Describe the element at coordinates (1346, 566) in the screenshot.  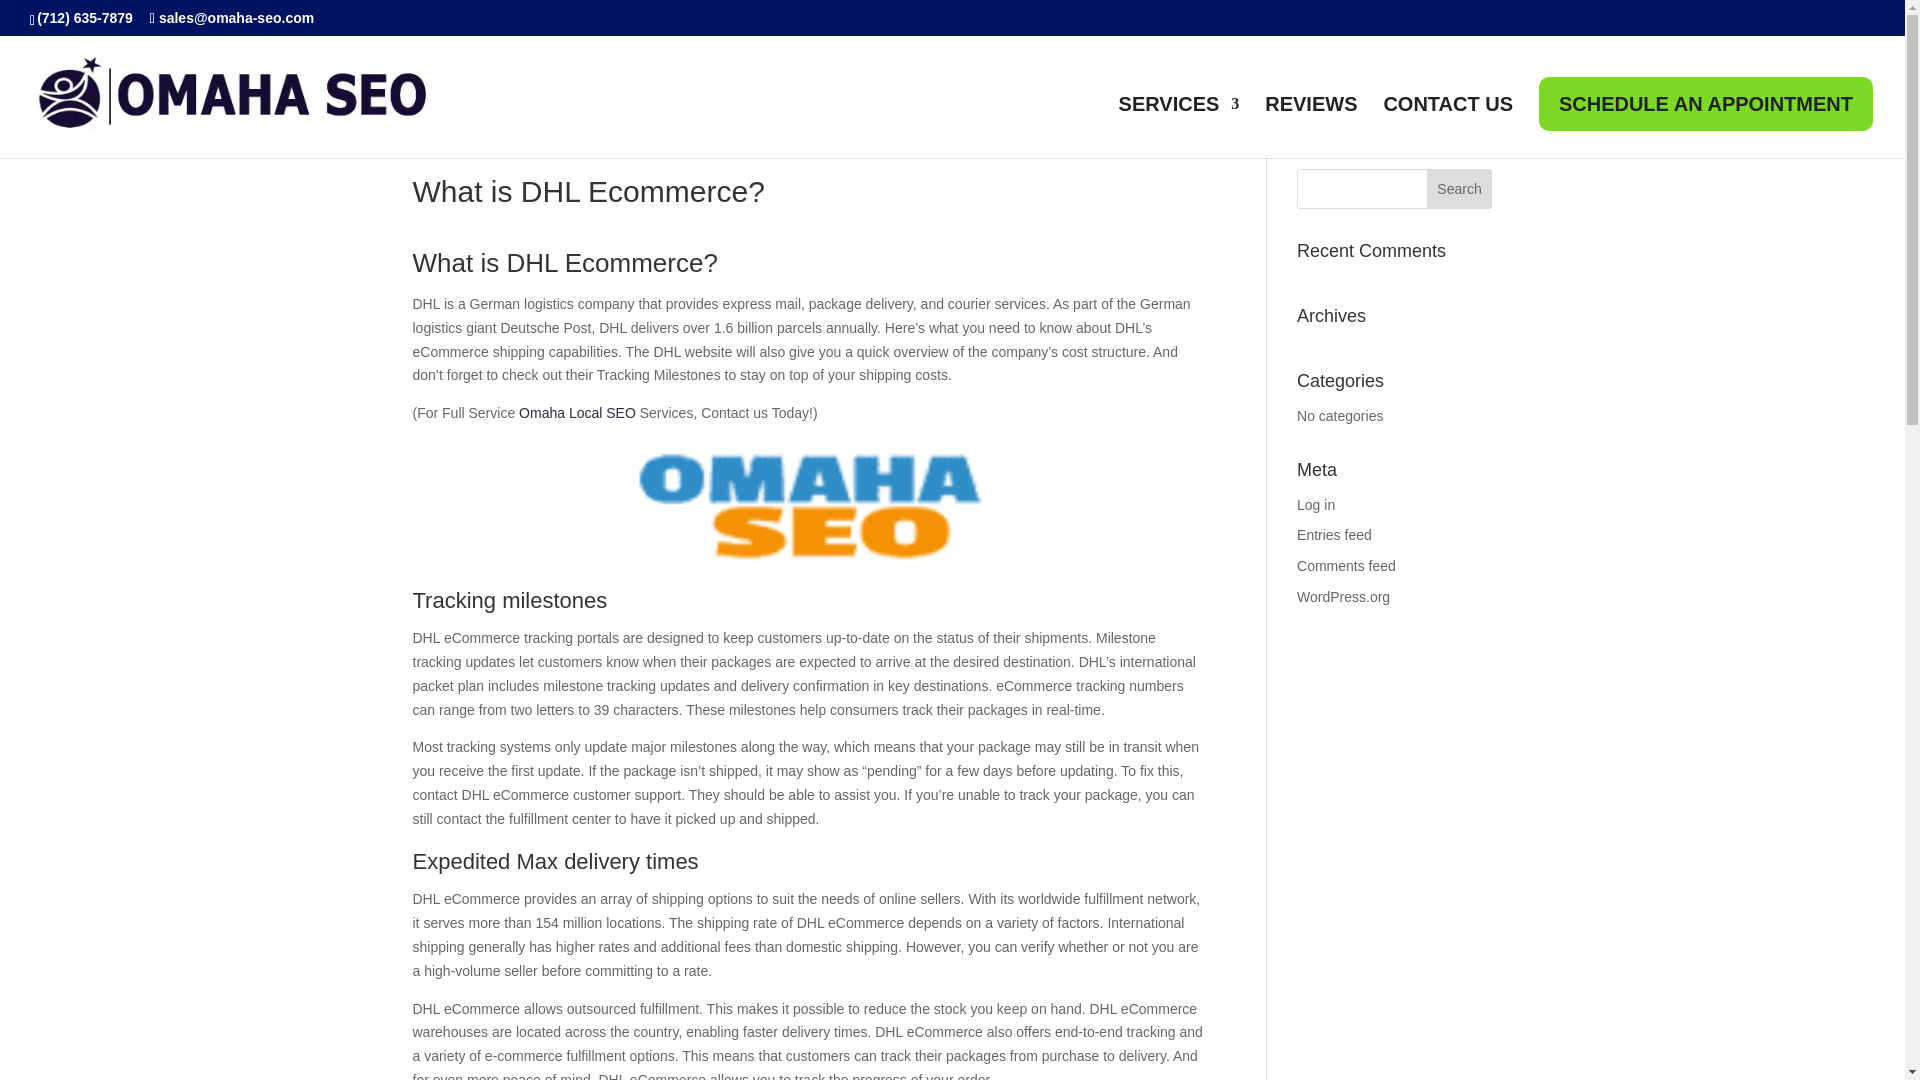
I see `Comments feed` at that location.